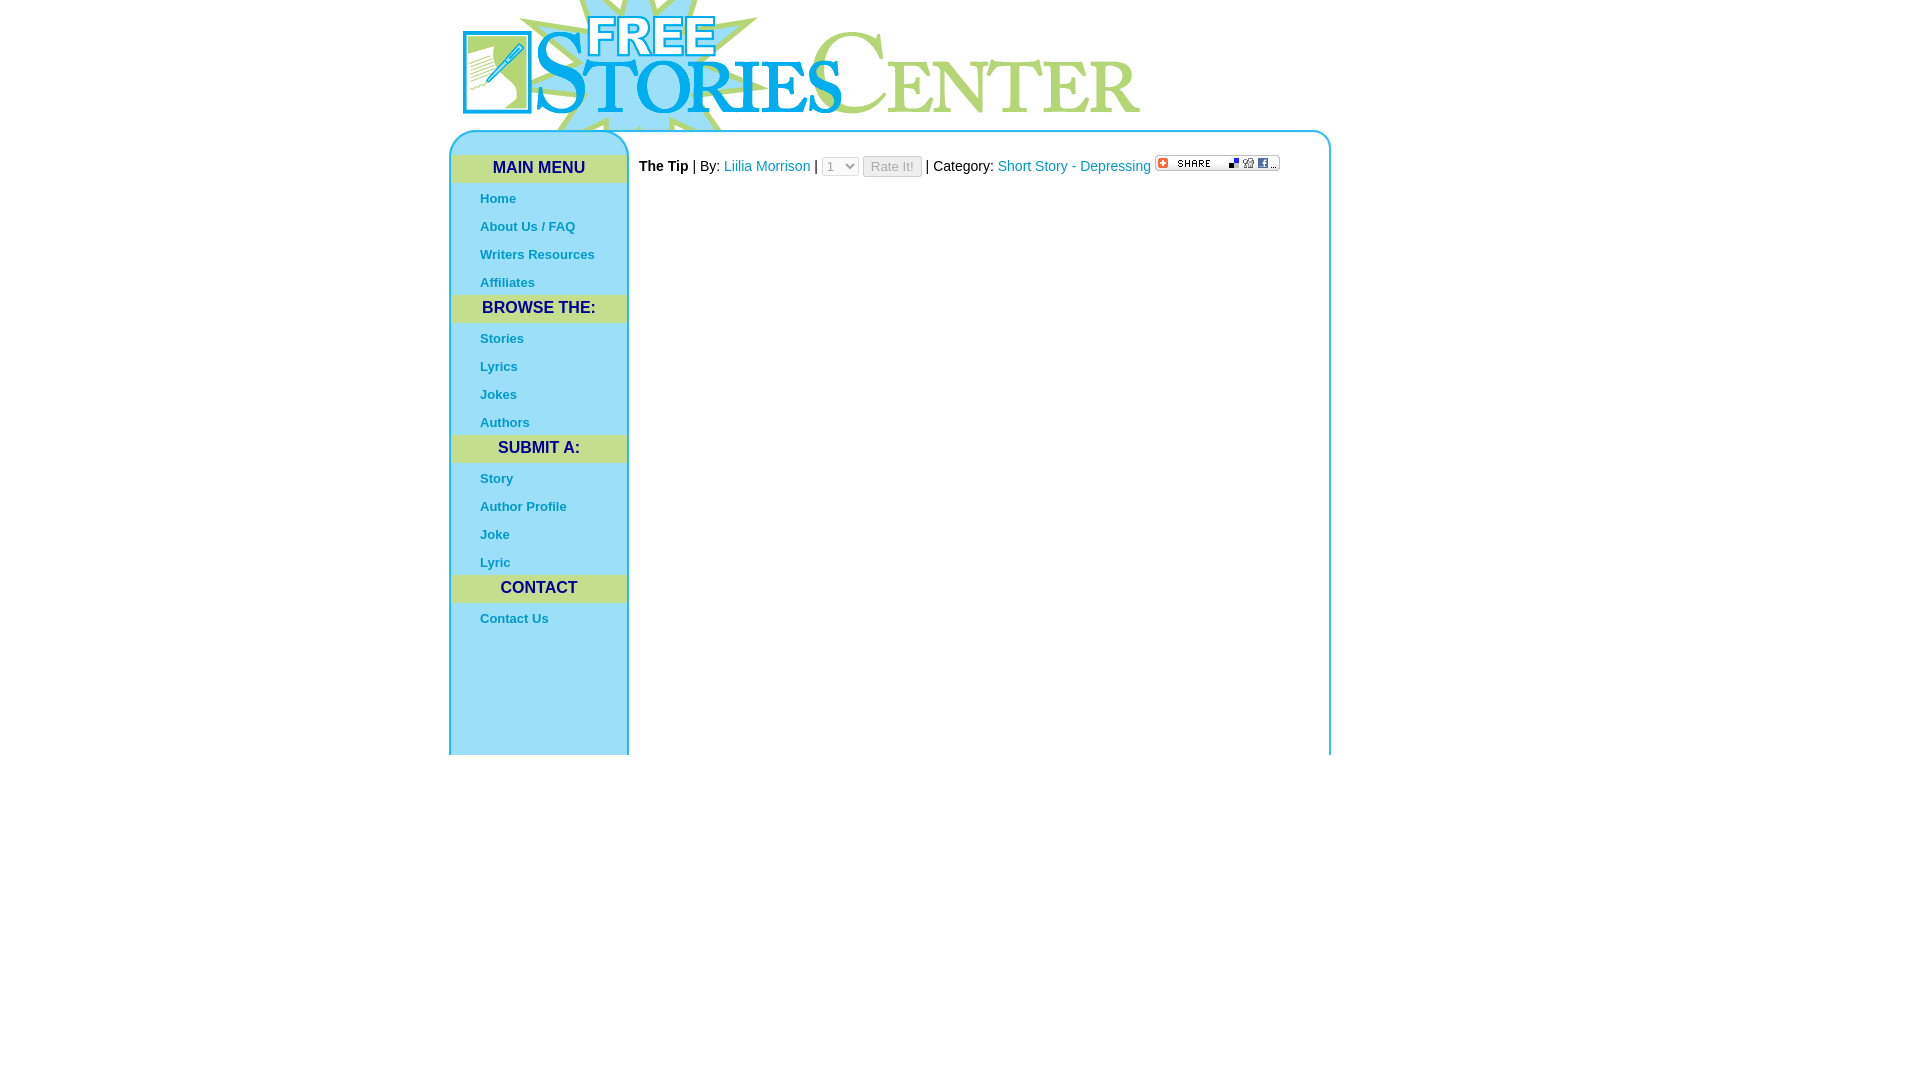 The height and width of the screenshot is (1080, 1920). What do you see at coordinates (539, 393) in the screenshot?
I see `Jokes` at bounding box center [539, 393].